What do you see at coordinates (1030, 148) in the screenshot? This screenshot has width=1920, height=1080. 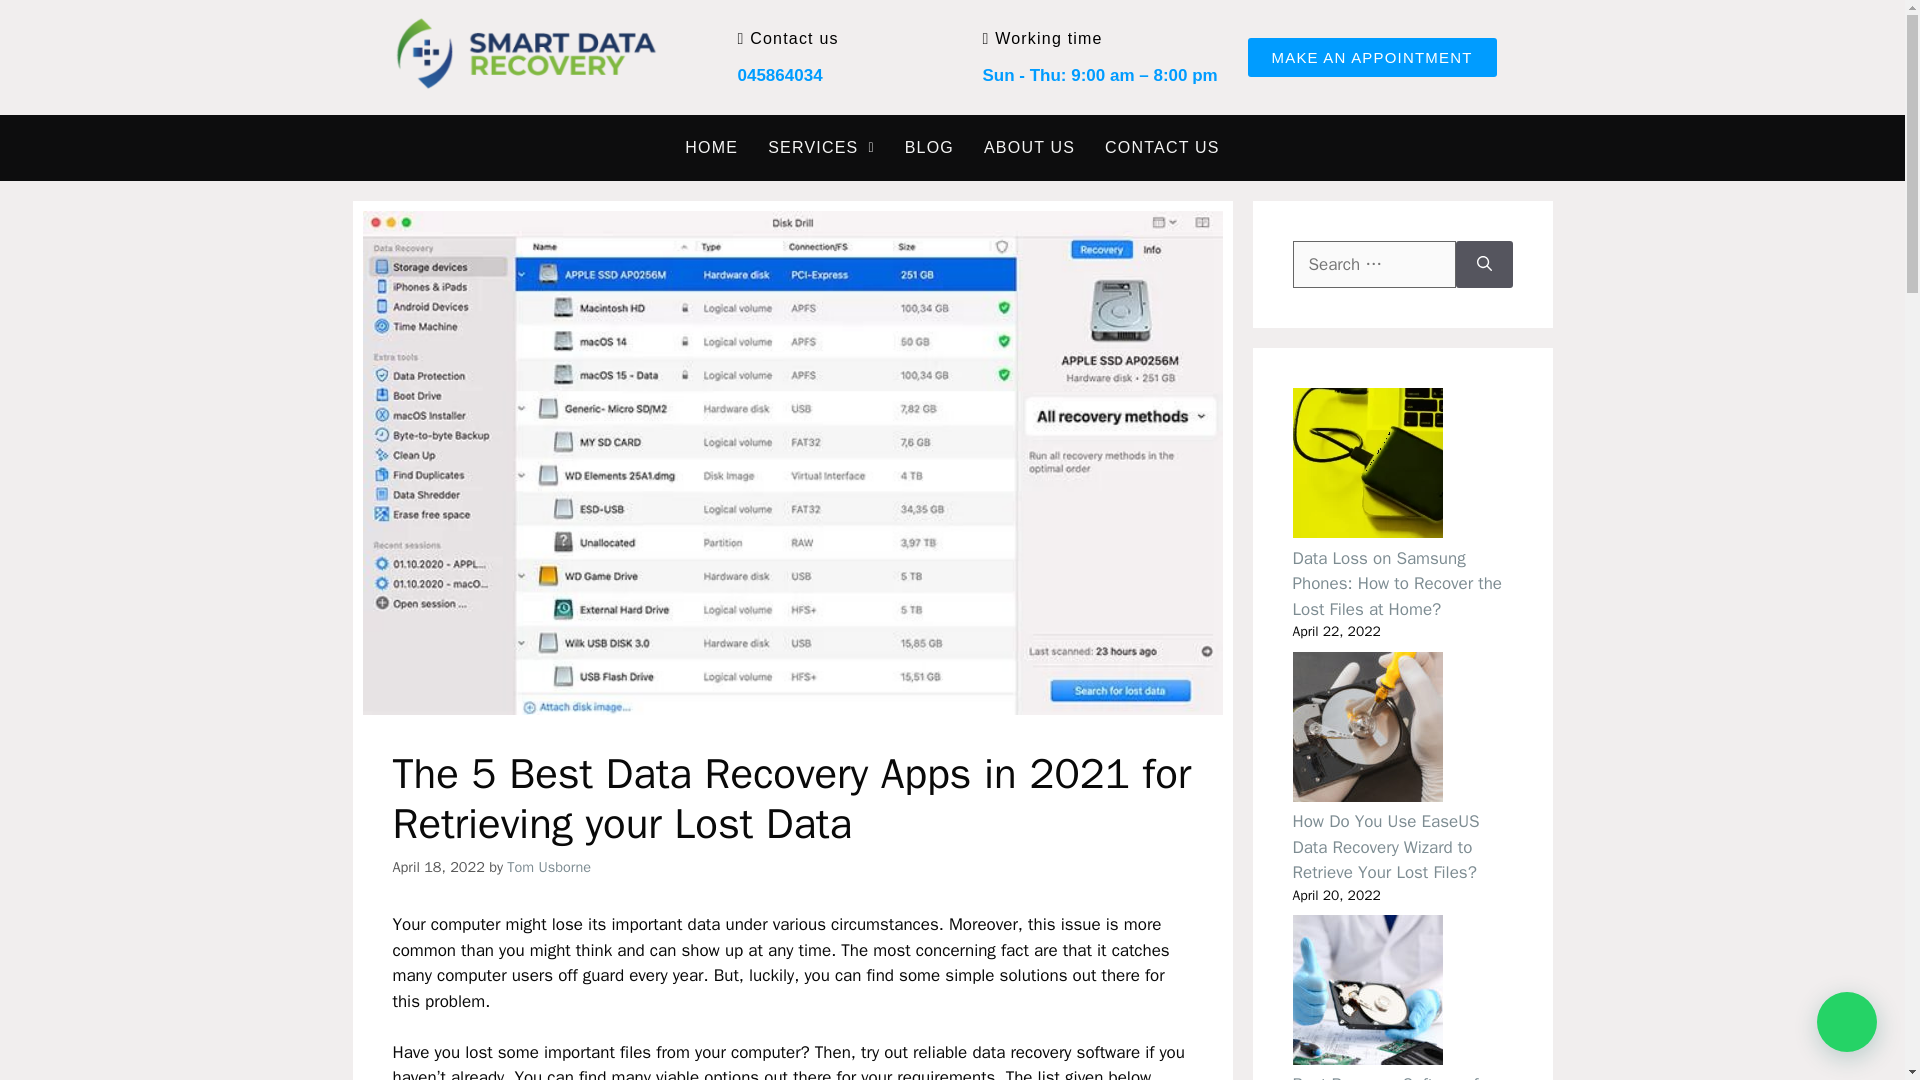 I see `ABOUT US` at bounding box center [1030, 148].